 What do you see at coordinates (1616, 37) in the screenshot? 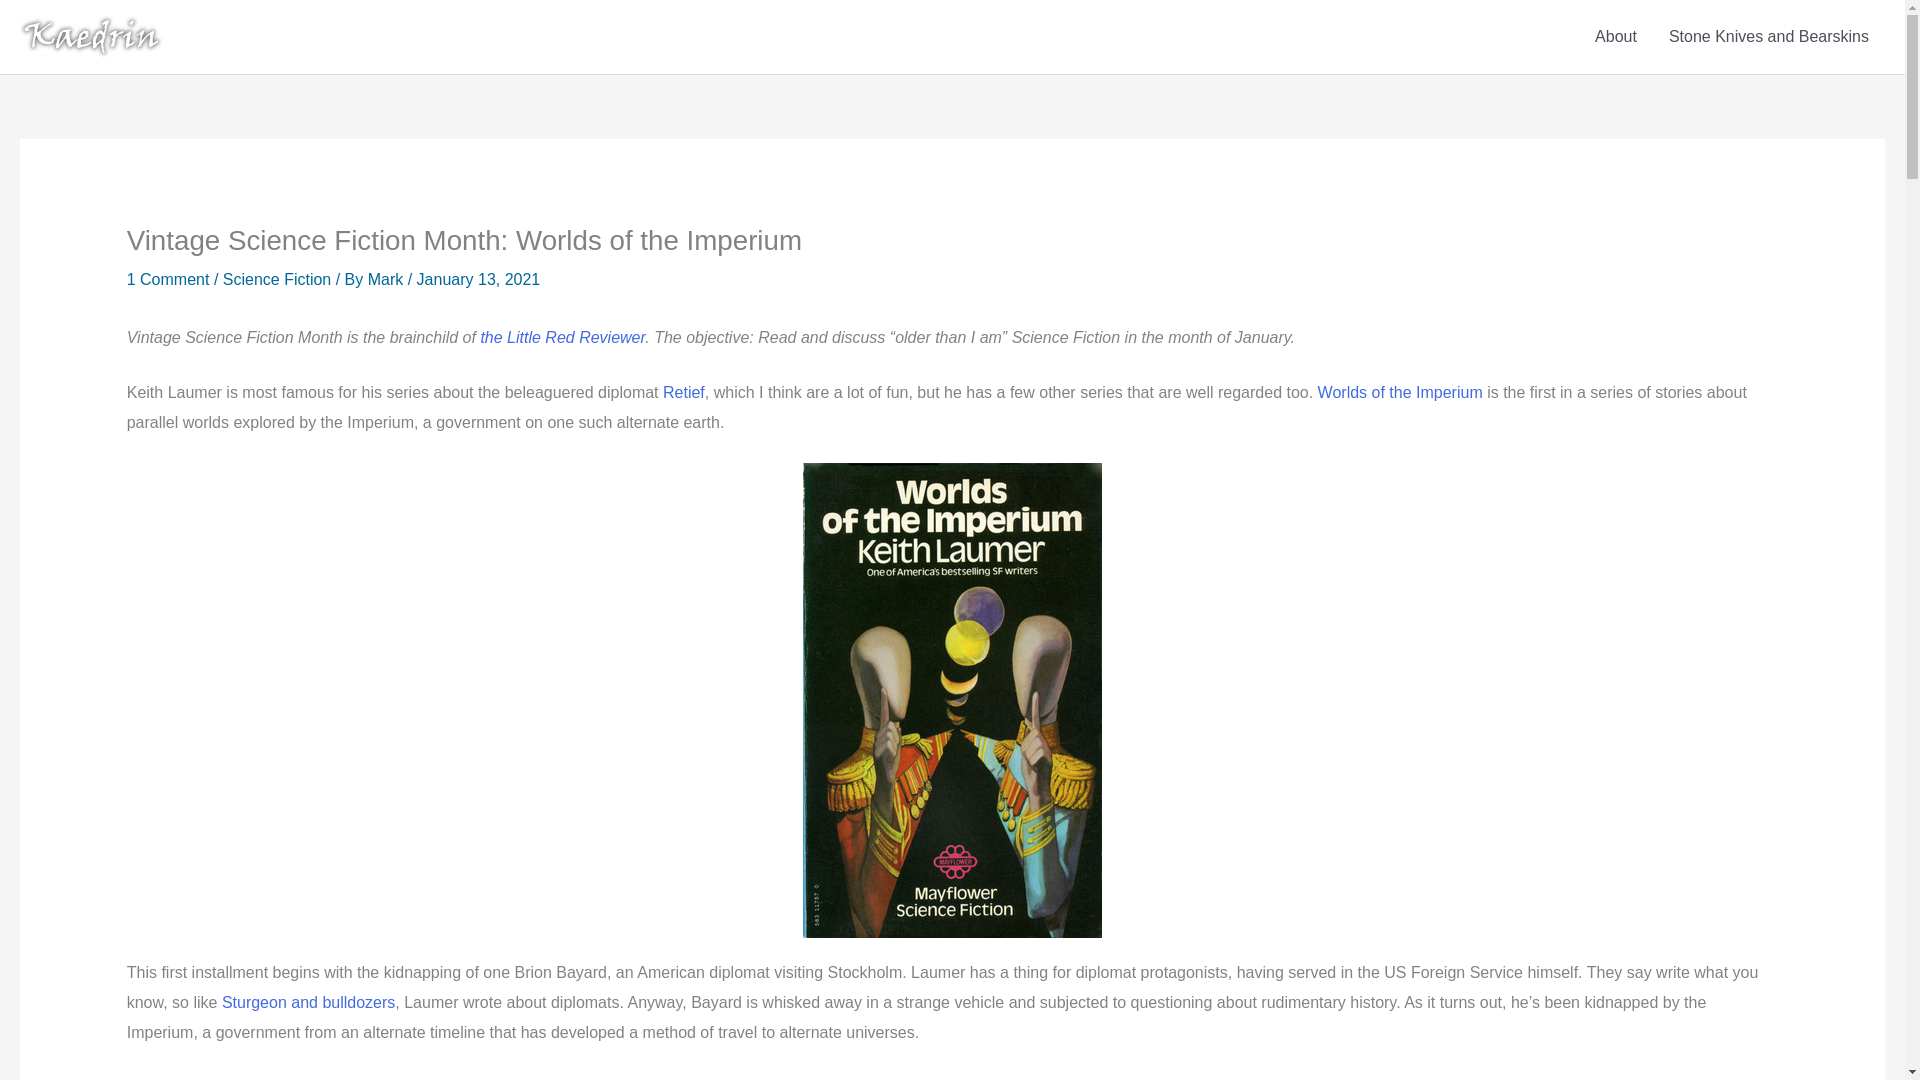
I see `About` at bounding box center [1616, 37].